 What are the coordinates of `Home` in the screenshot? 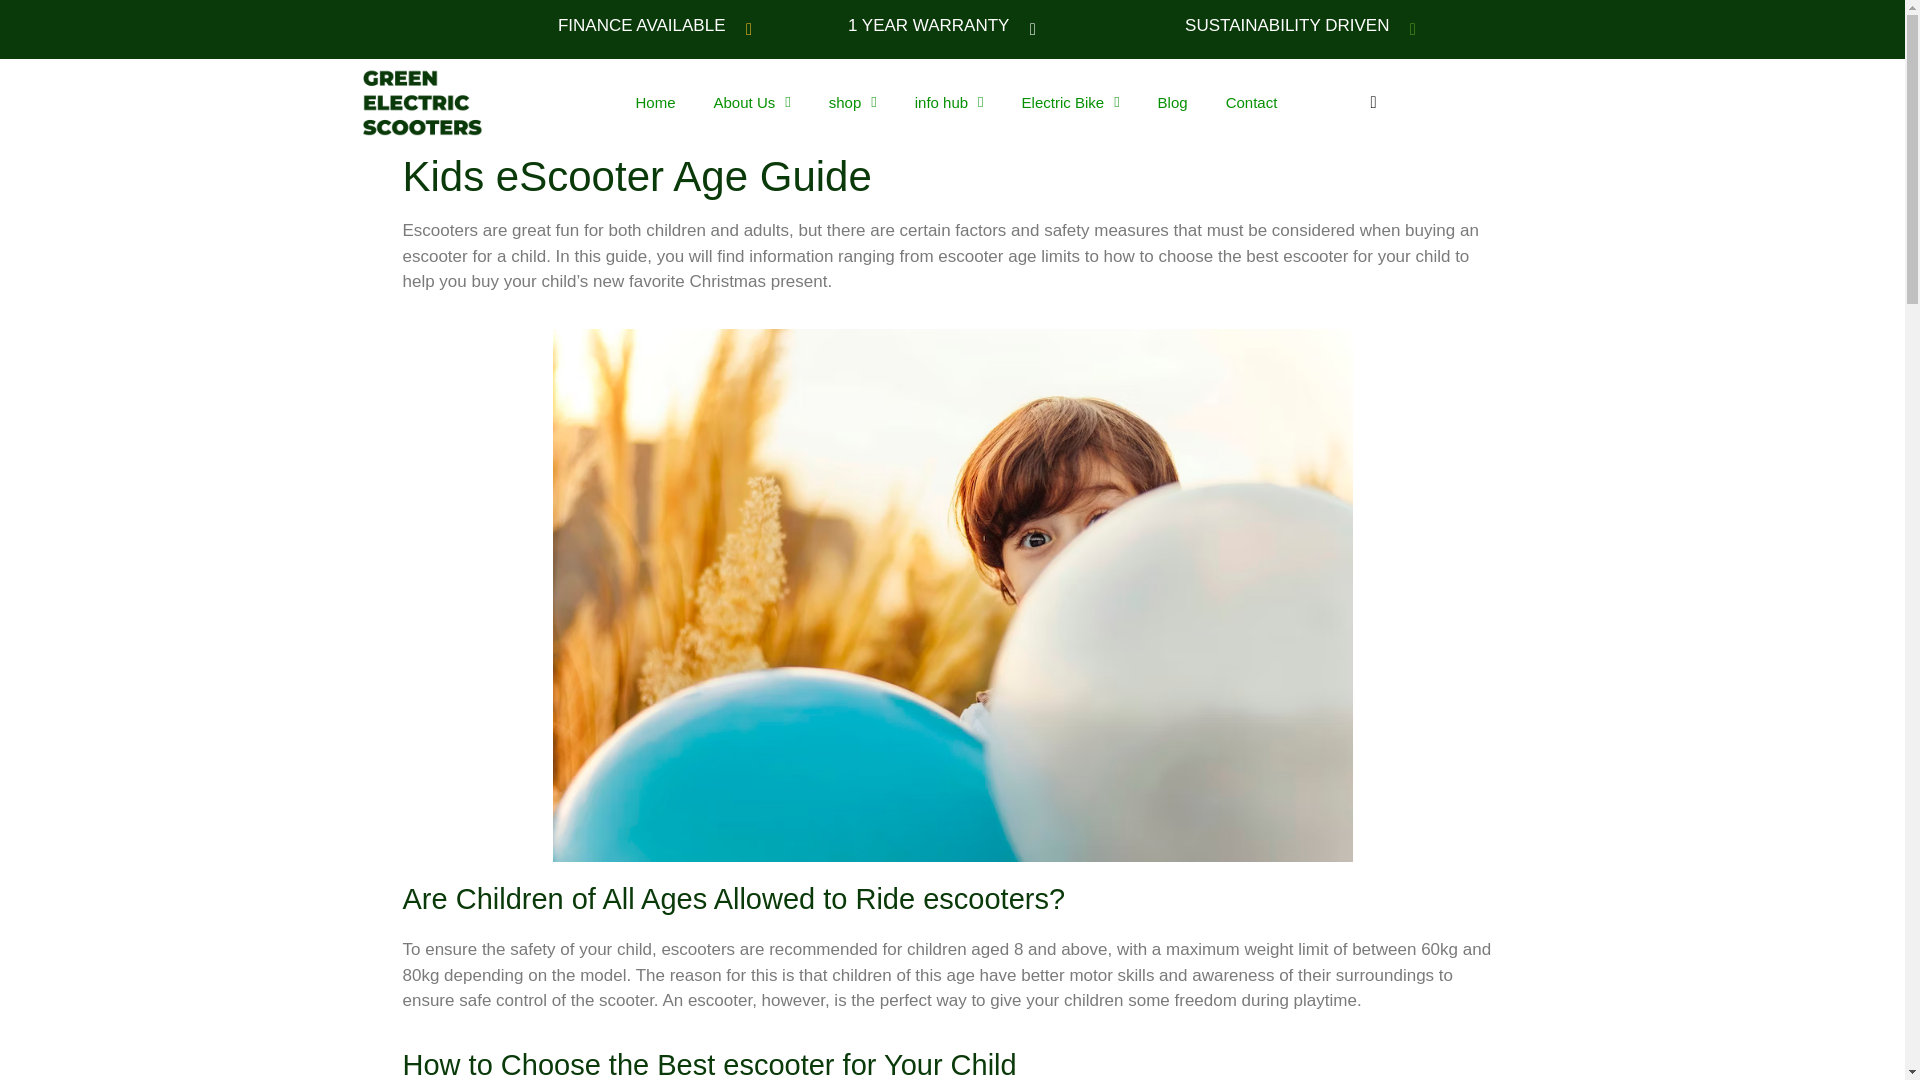 It's located at (654, 102).